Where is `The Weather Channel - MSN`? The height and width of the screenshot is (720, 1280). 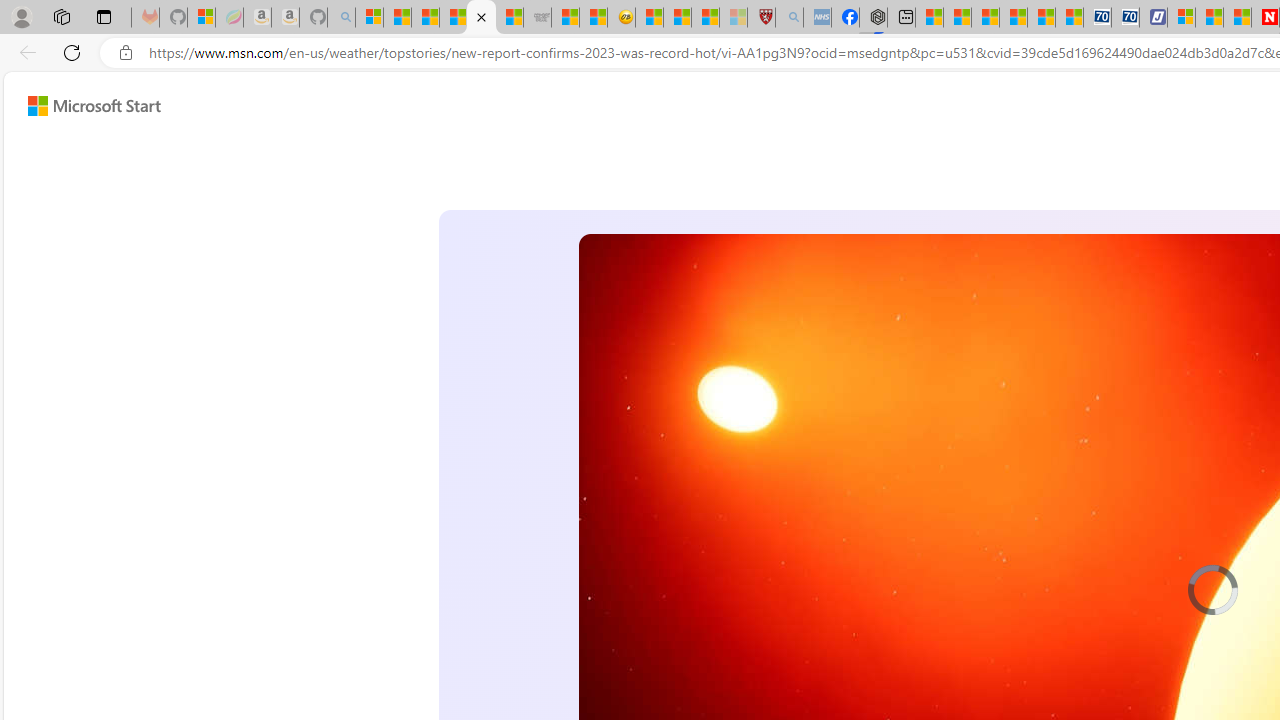
The Weather Channel - MSN is located at coordinates (426, 18).